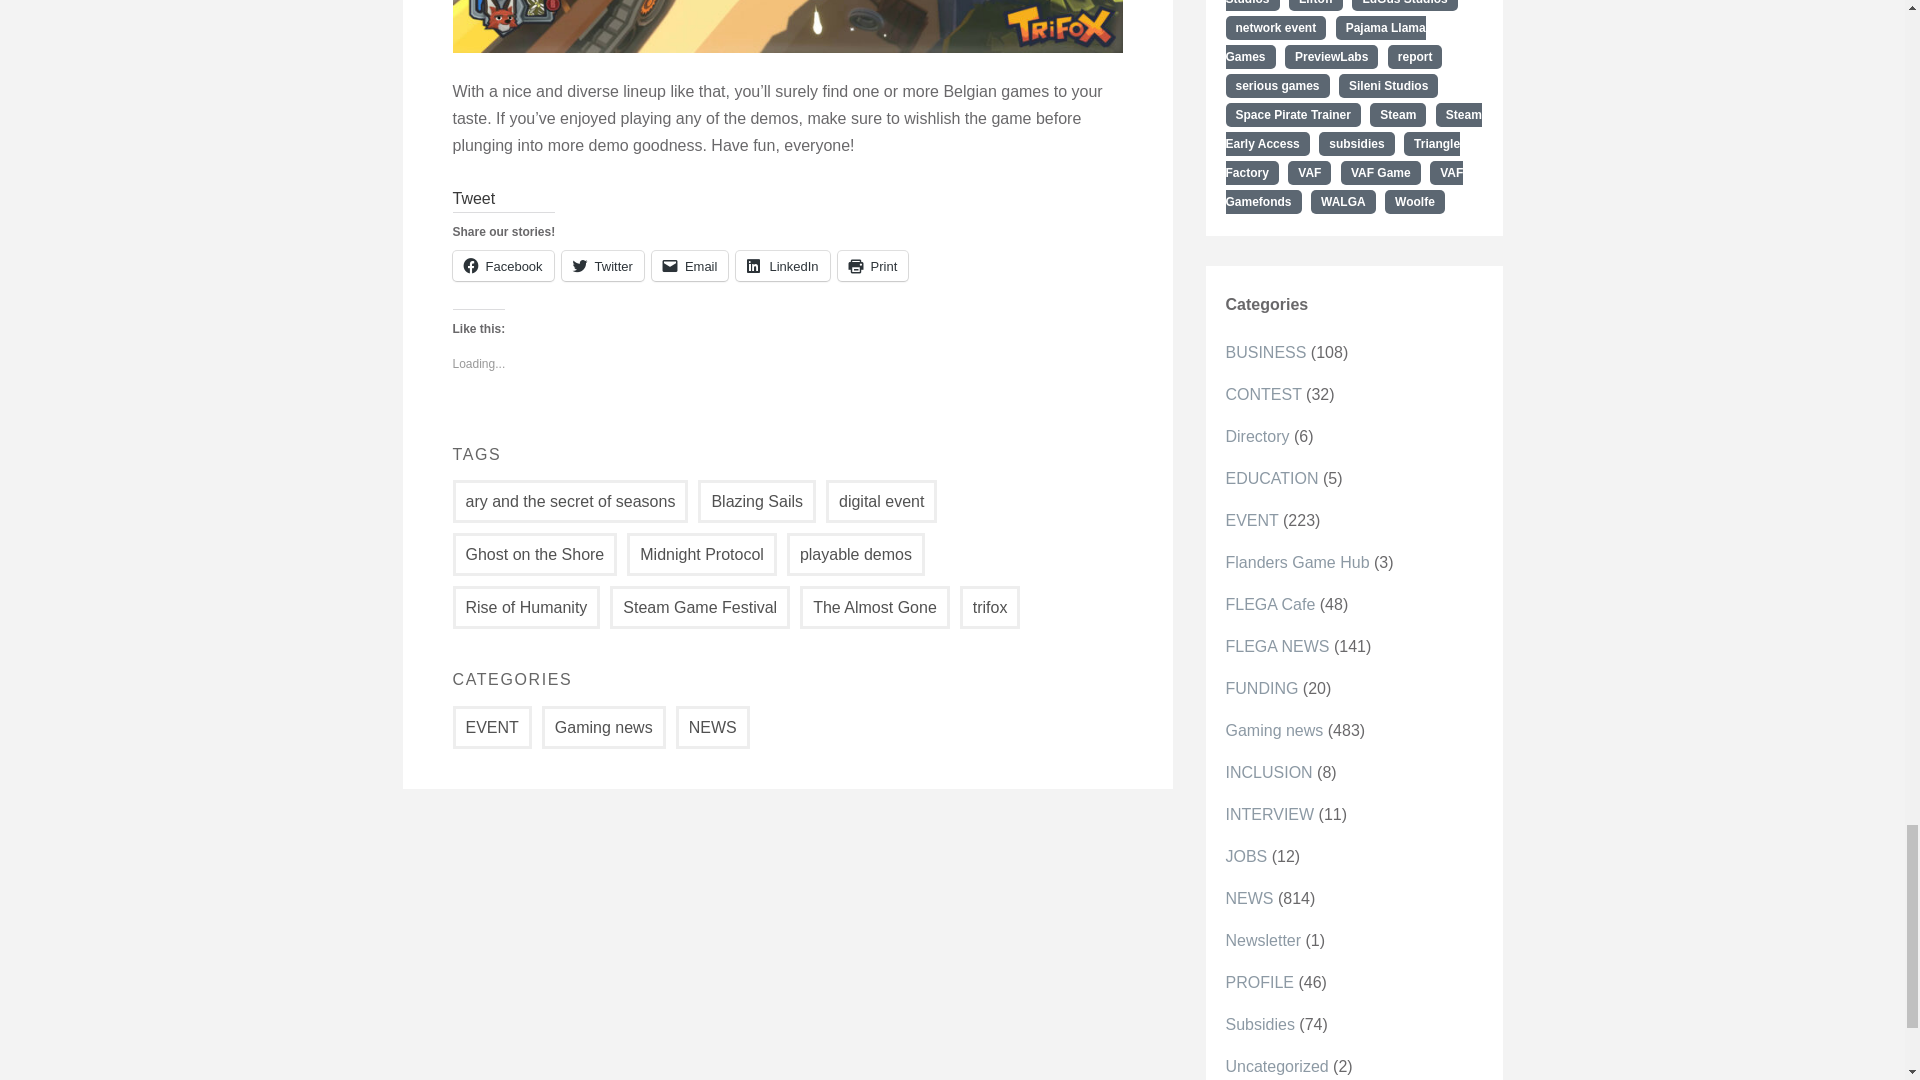  What do you see at coordinates (875, 607) in the screenshot?
I see `The Almost Gone` at bounding box center [875, 607].